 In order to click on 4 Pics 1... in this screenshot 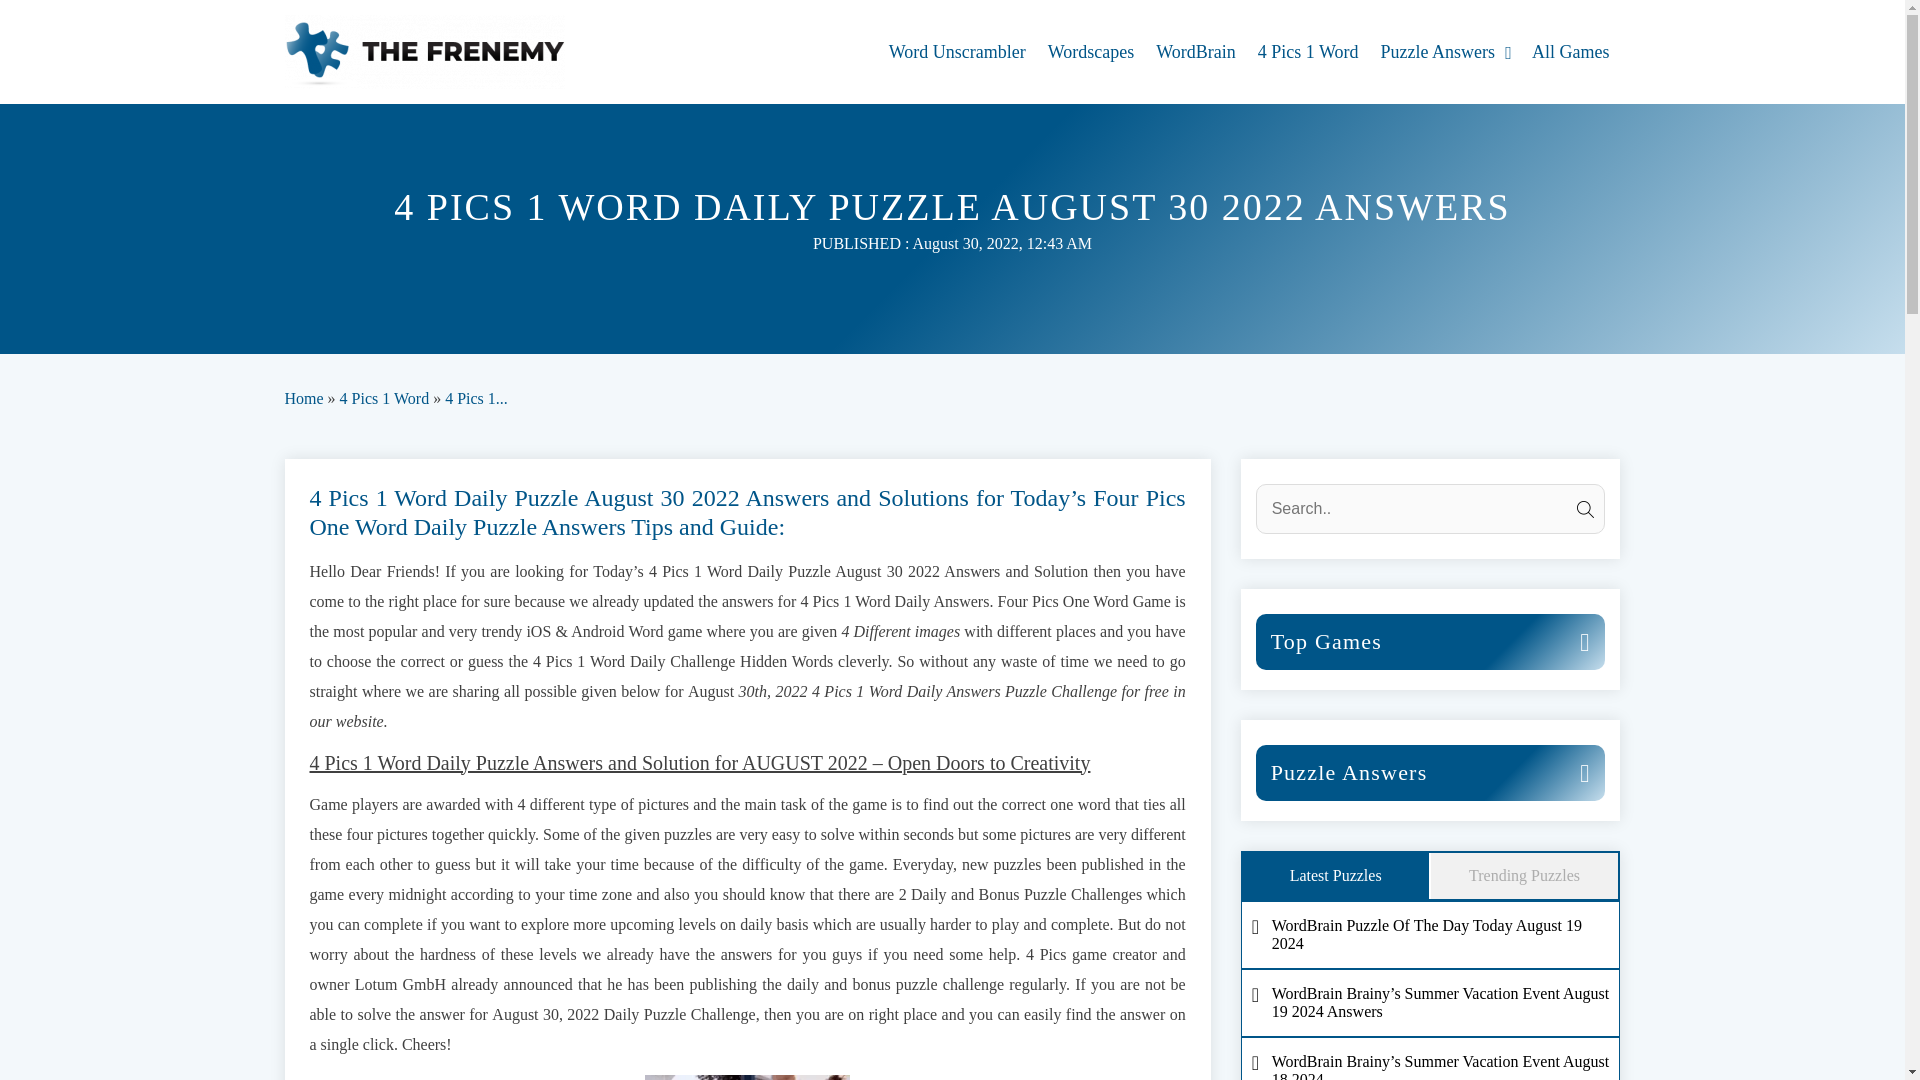, I will do `click(476, 398)`.